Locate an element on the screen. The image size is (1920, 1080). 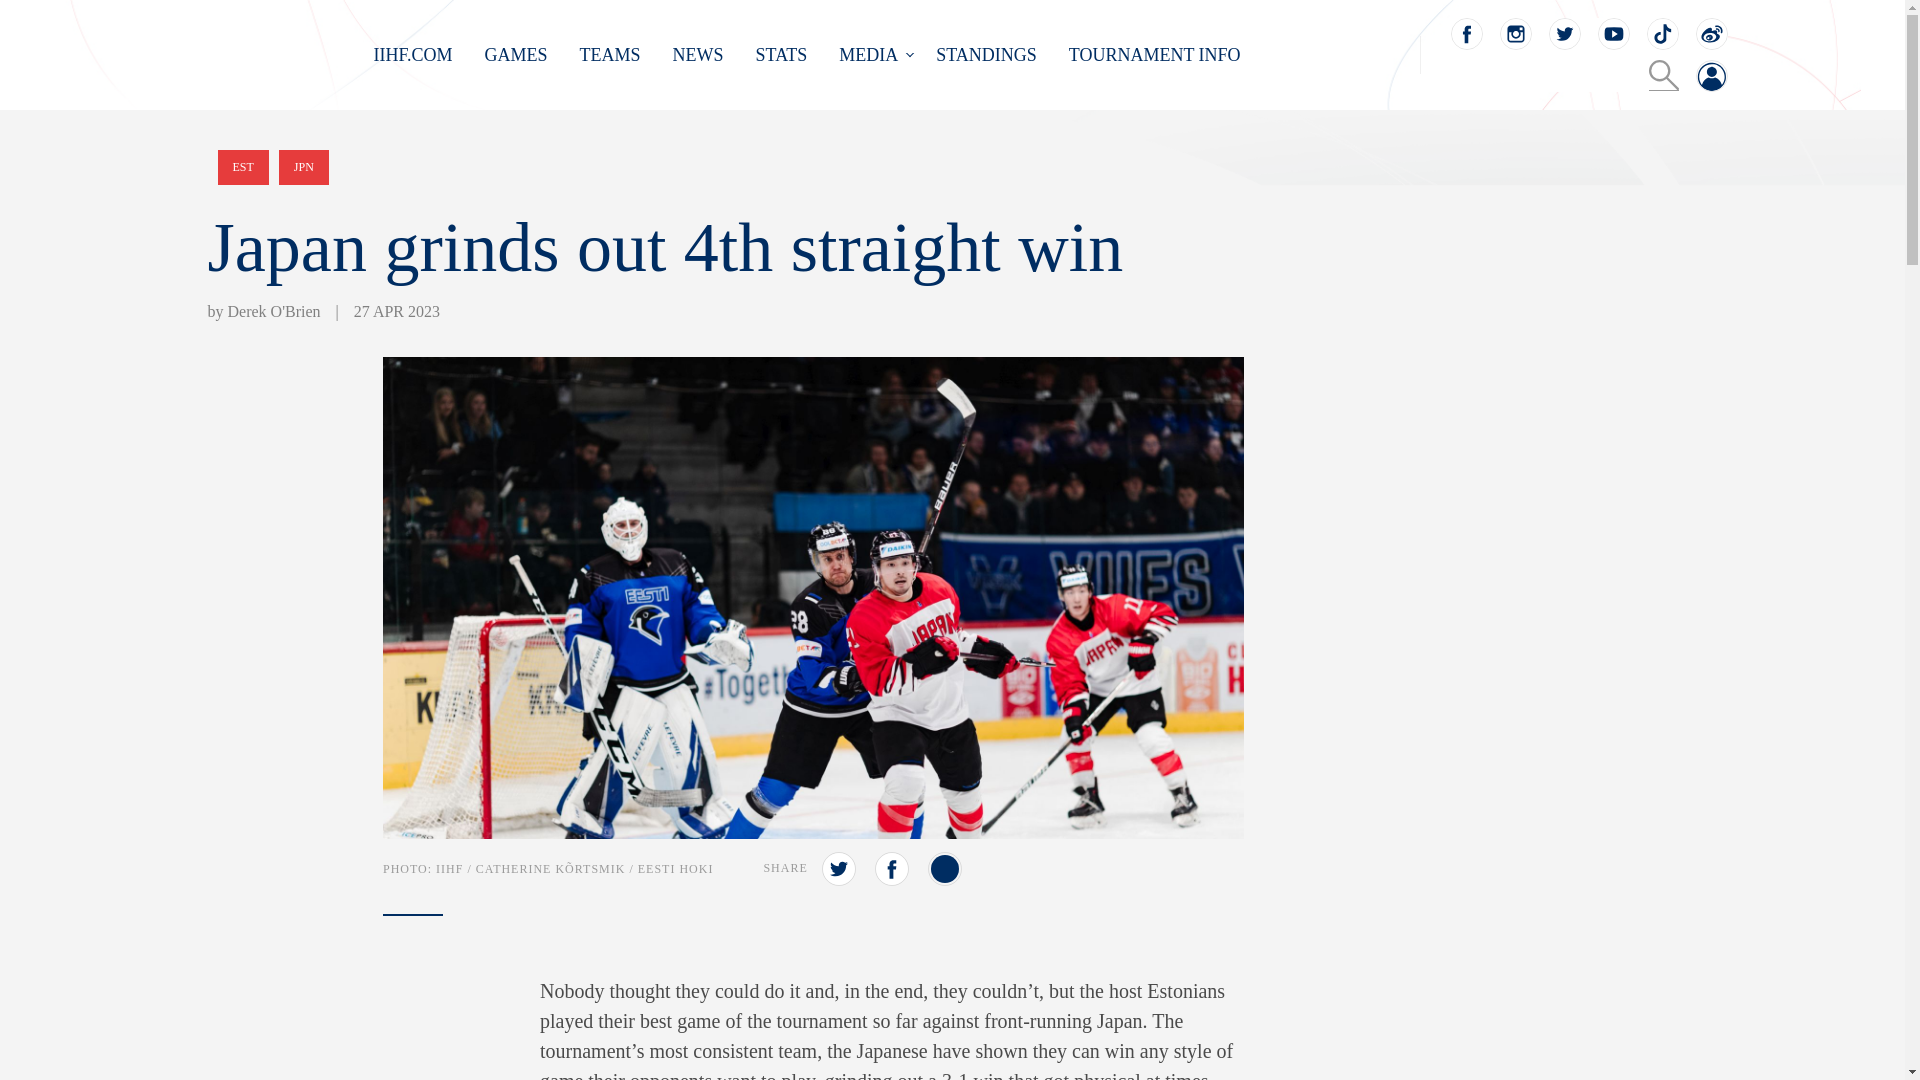
TEAMS is located at coordinates (610, 54).